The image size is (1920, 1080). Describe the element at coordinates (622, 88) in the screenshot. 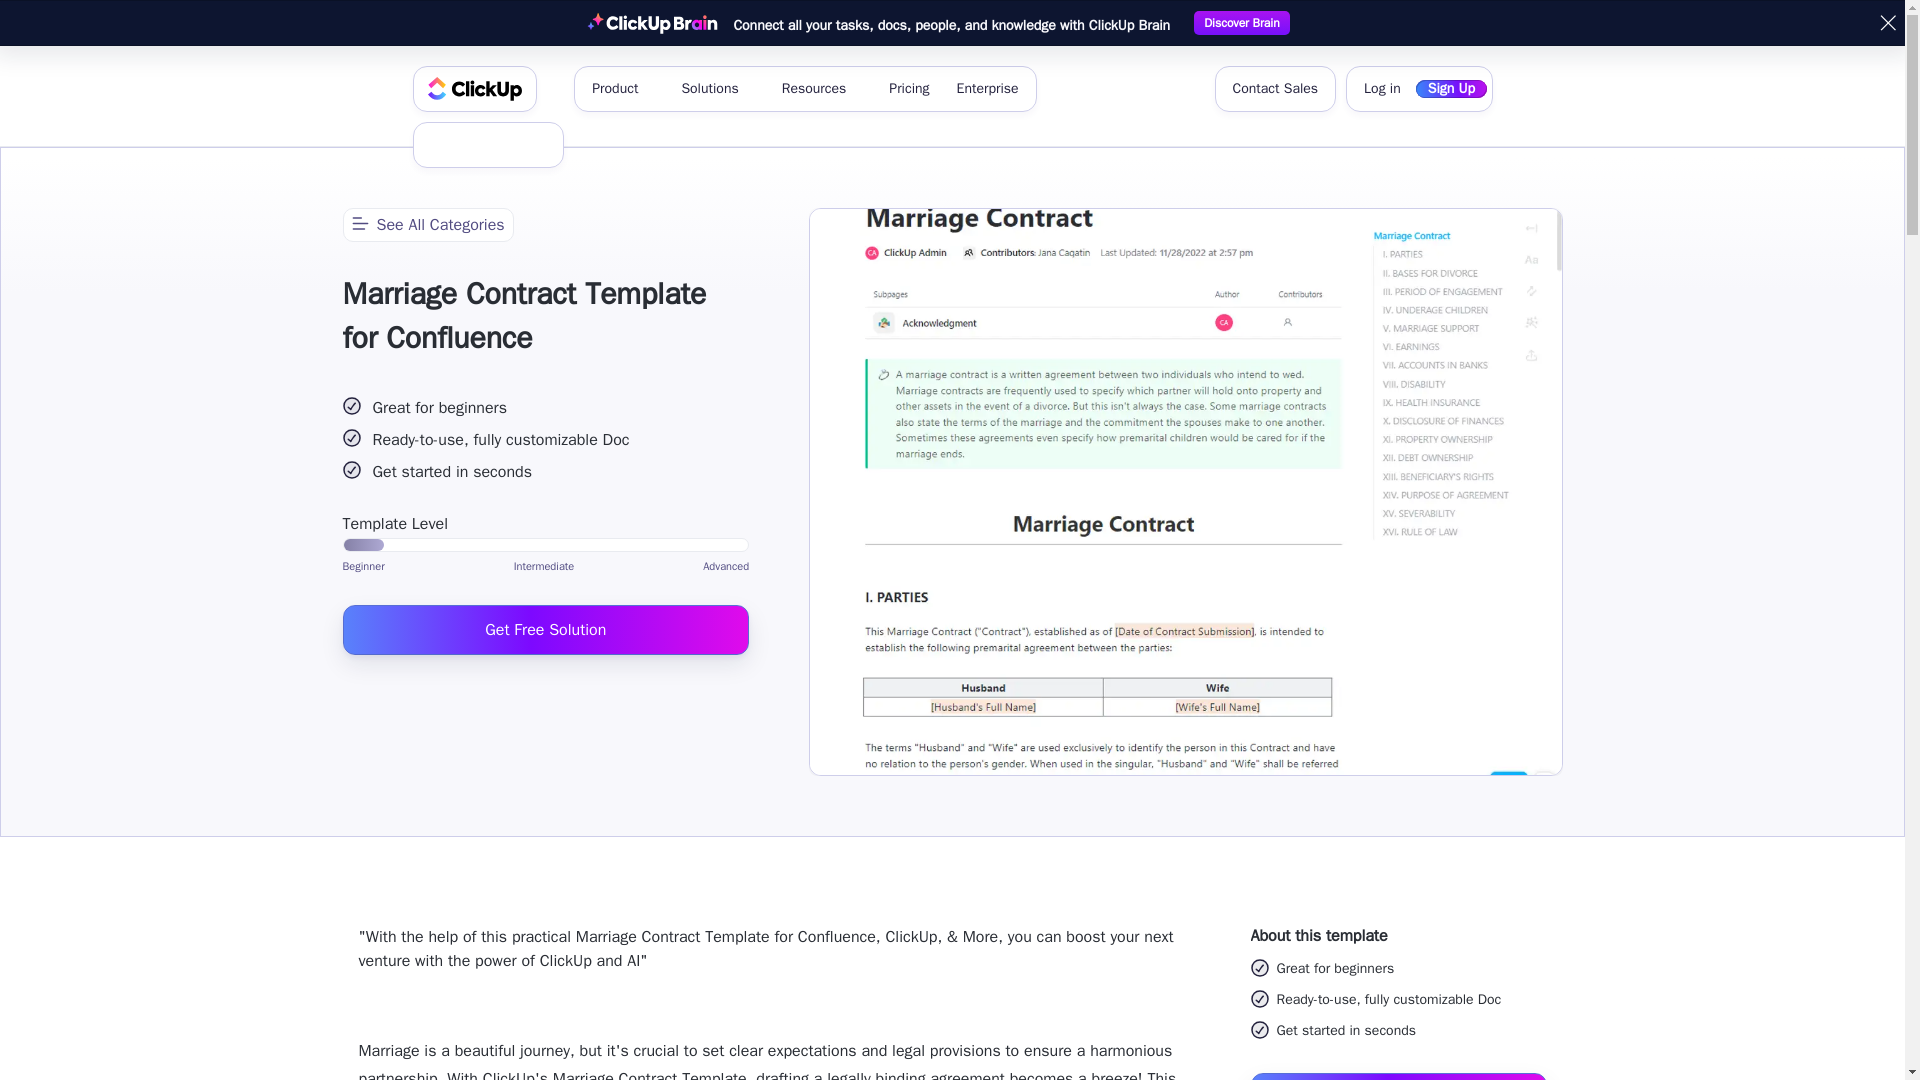

I see `Product` at that location.